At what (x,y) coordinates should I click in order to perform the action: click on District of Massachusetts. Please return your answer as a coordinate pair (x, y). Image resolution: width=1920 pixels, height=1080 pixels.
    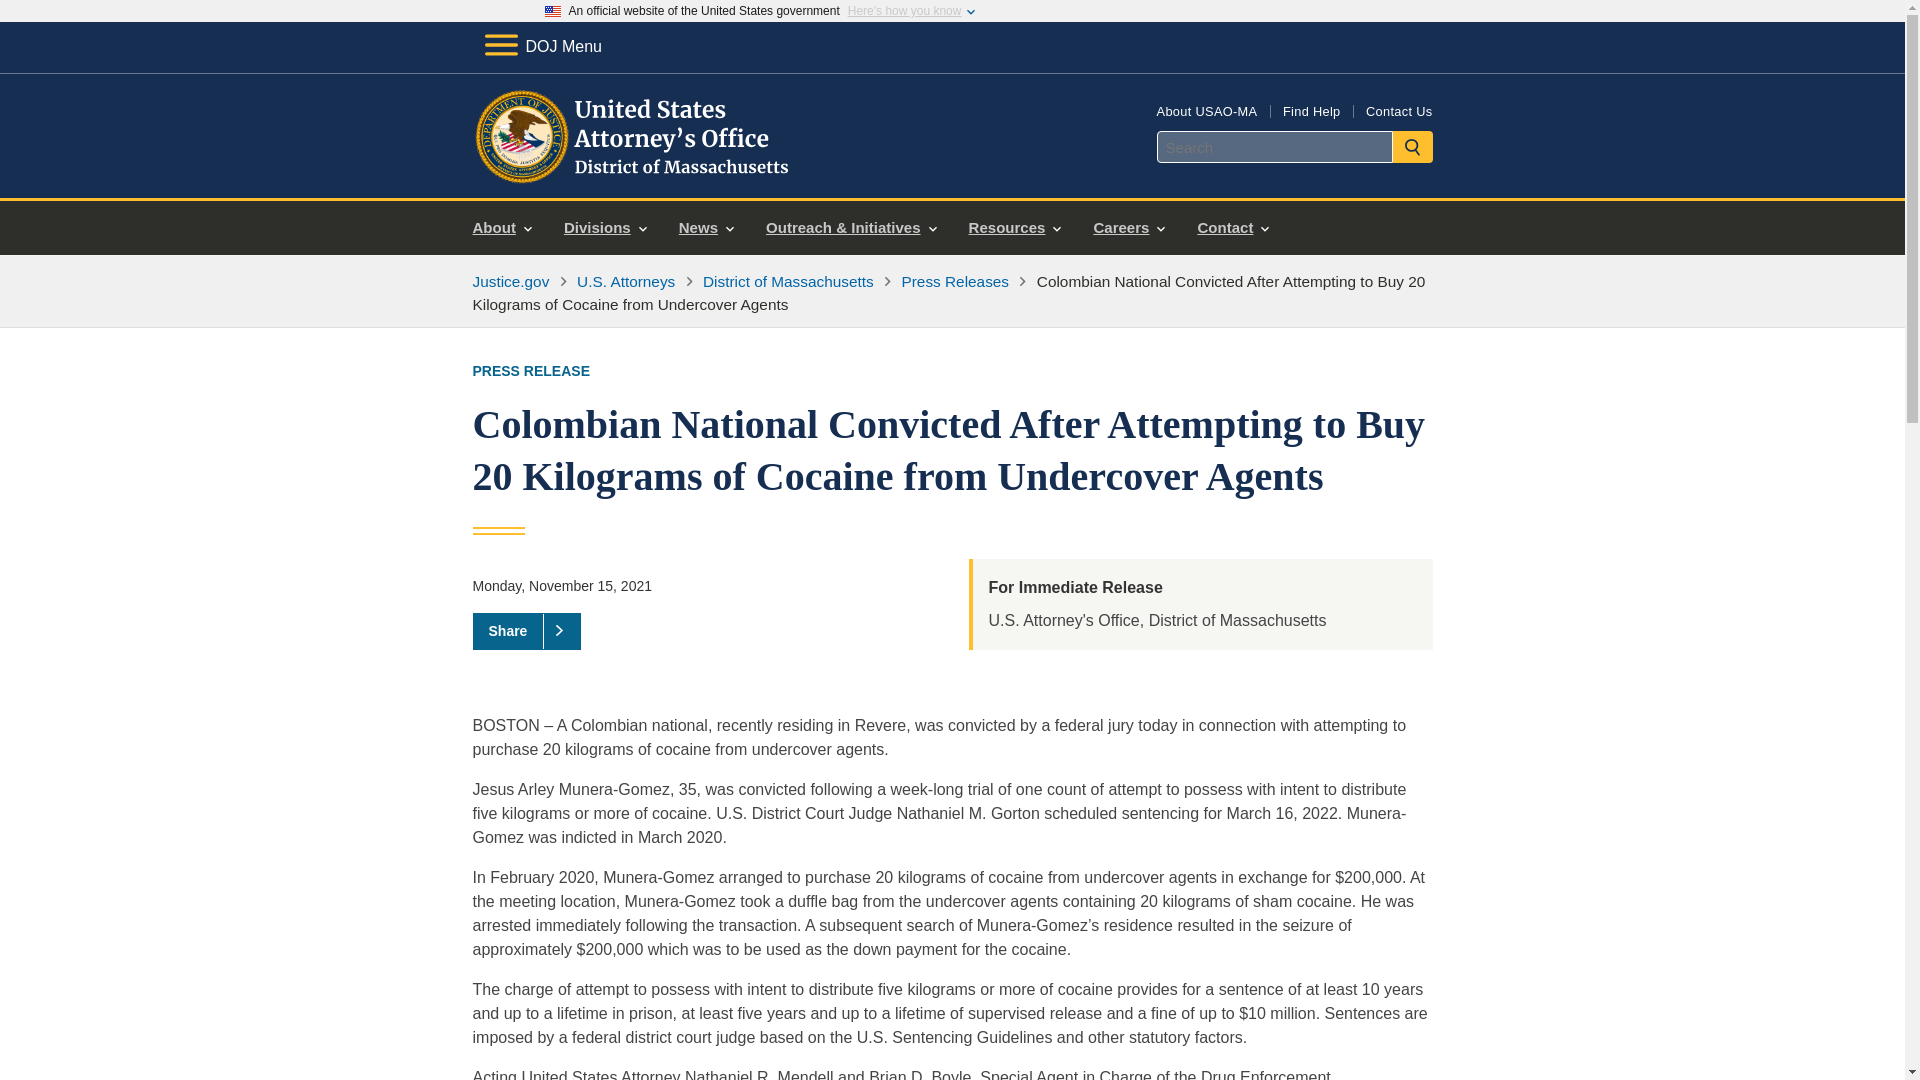
    Looking at the image, I should click on (788, 282).